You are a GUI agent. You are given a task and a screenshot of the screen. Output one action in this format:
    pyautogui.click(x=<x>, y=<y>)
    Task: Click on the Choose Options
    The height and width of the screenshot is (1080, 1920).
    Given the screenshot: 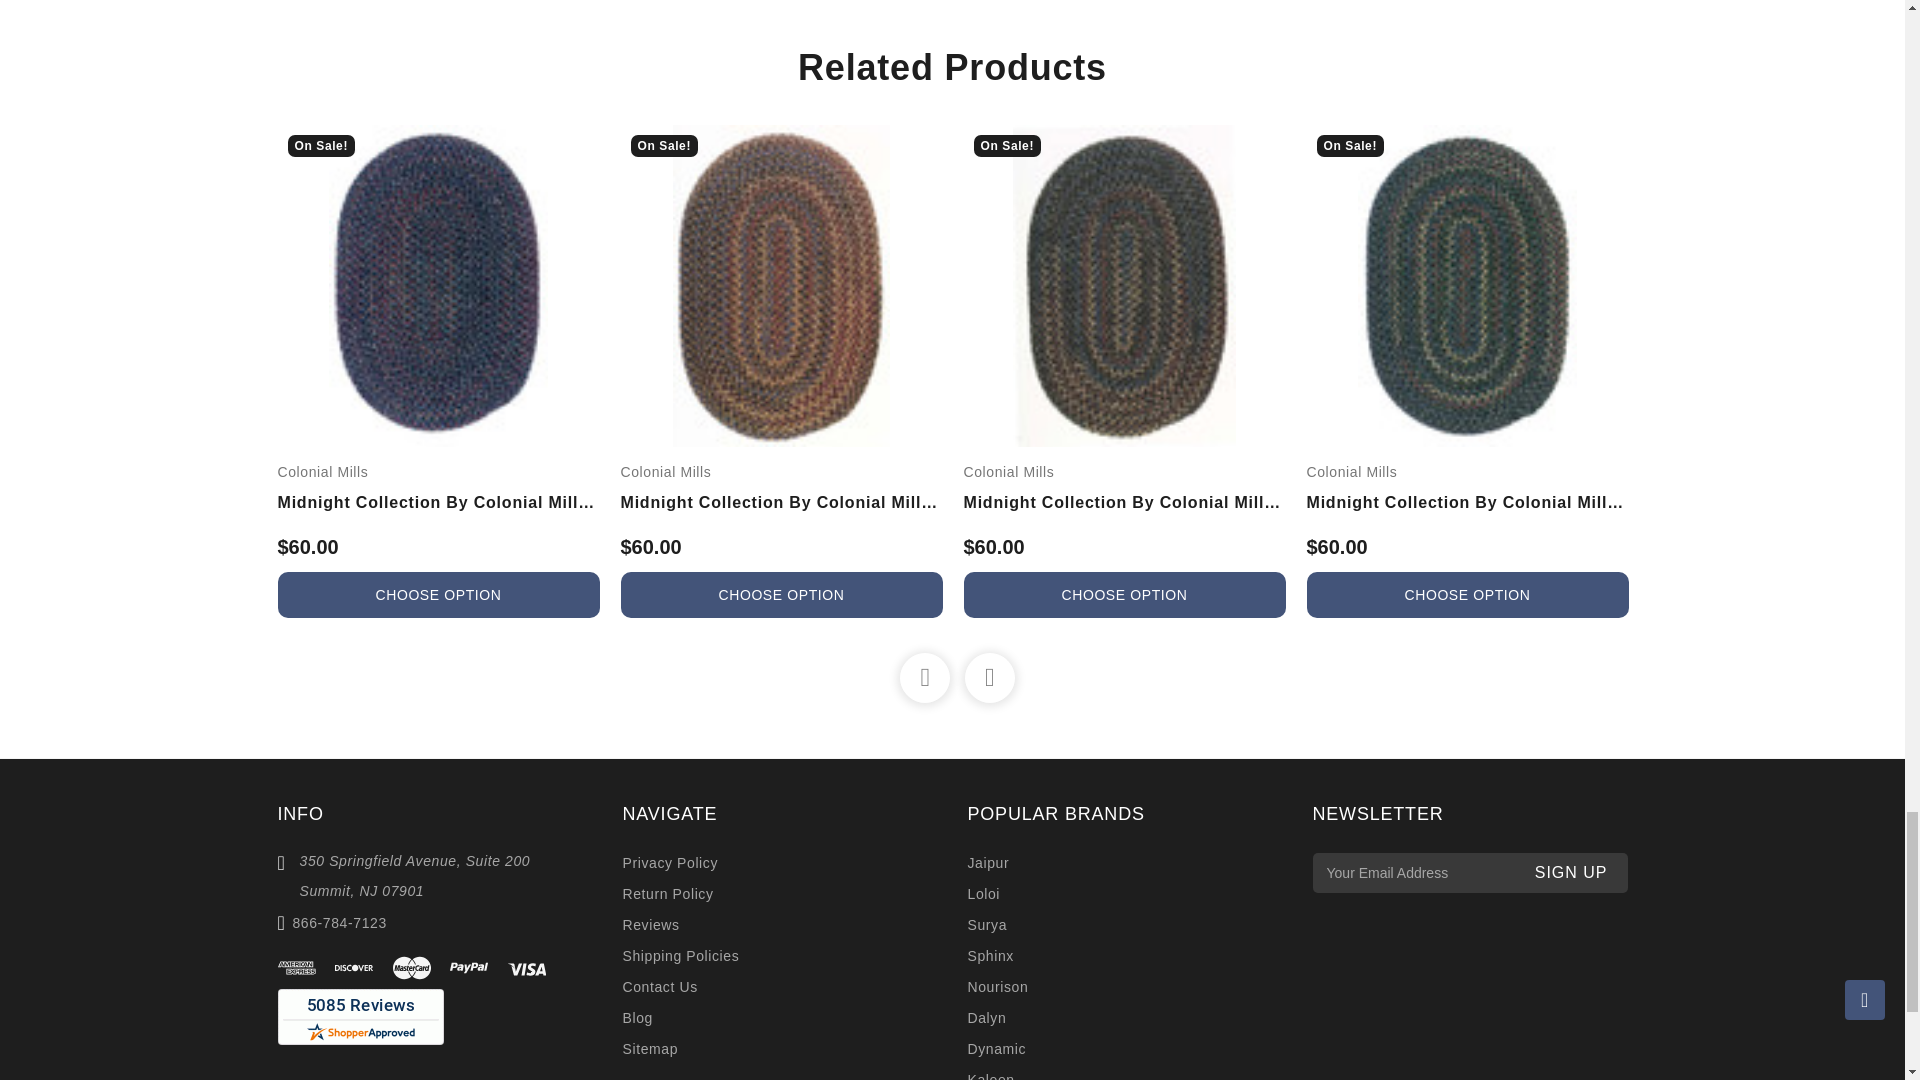 What is the action you would take?
    pyautogui.click(x=438, y=594)
    